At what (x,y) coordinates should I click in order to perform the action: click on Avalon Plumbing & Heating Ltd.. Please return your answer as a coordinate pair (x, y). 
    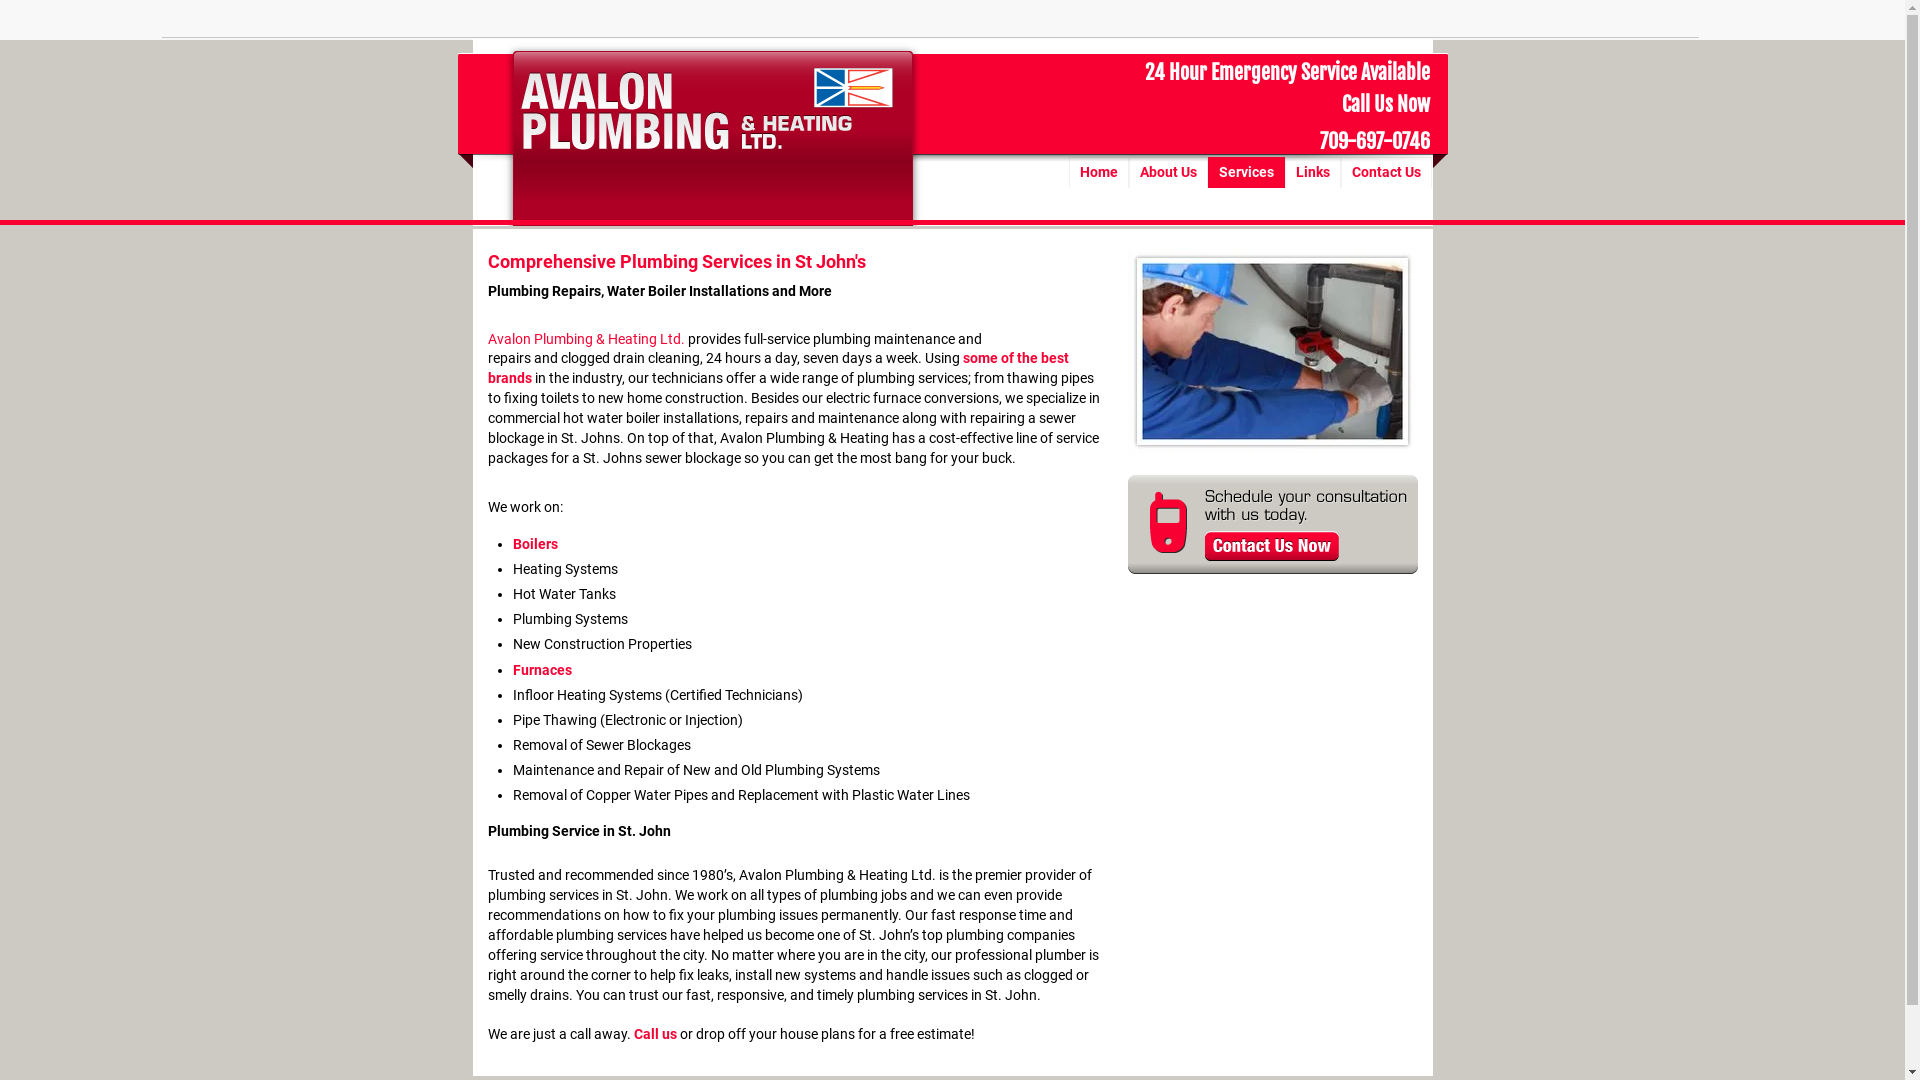
    Looking at the image, I should click on (586, 340).